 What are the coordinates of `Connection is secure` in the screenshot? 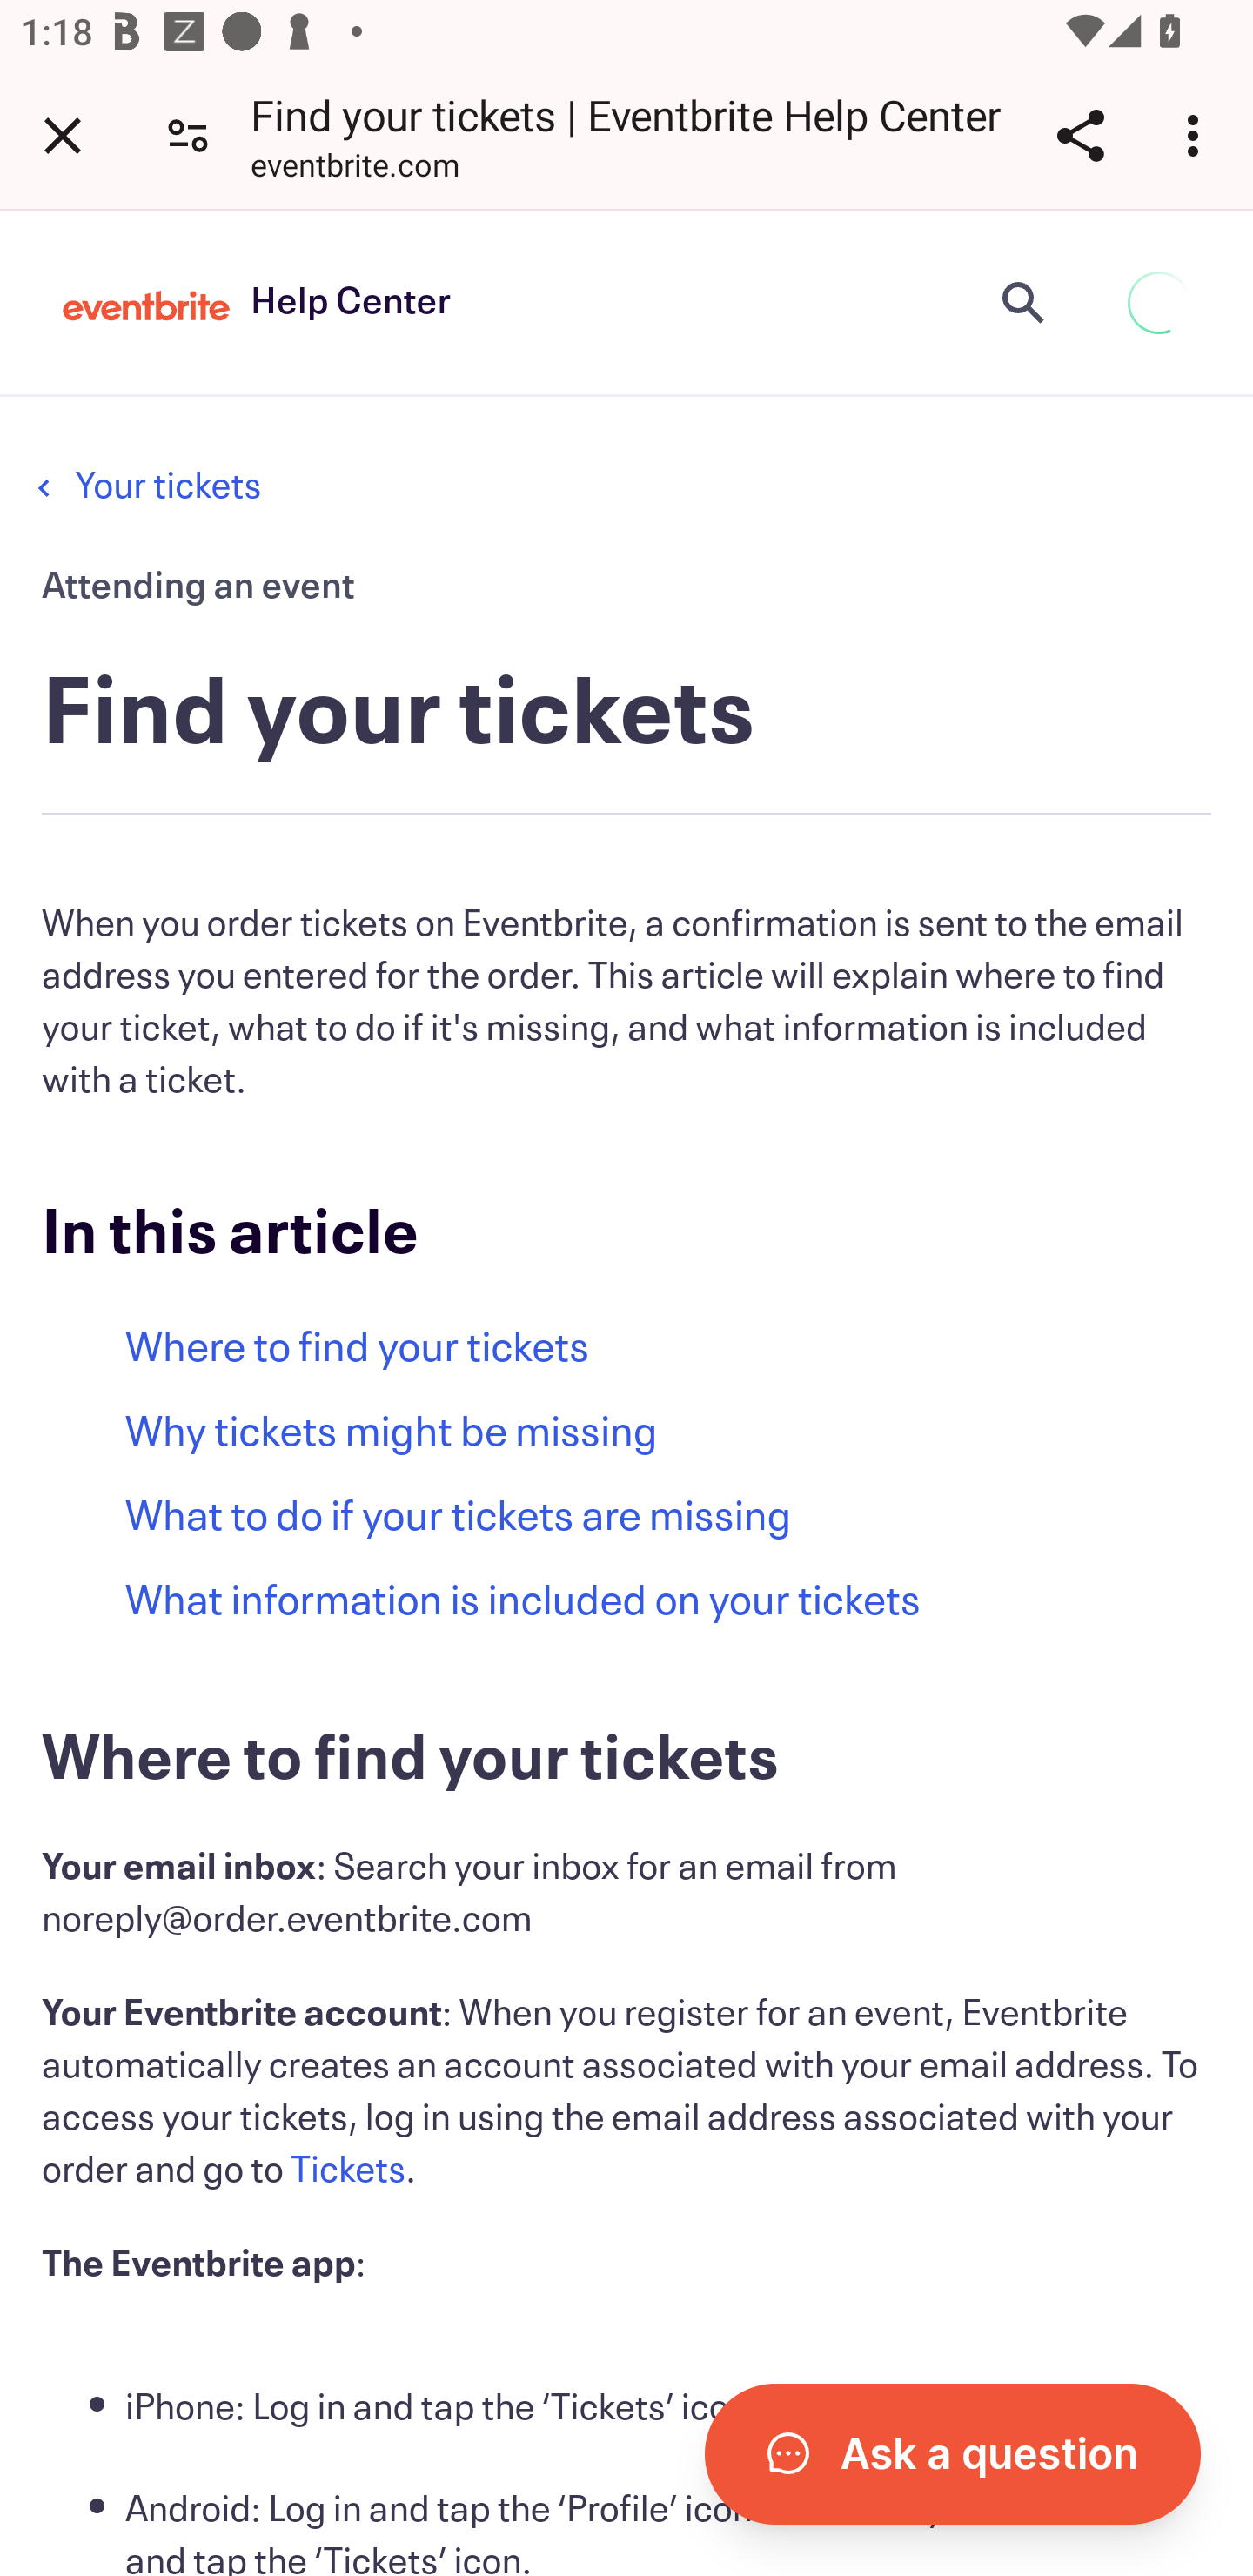 It's located at (188, 134).